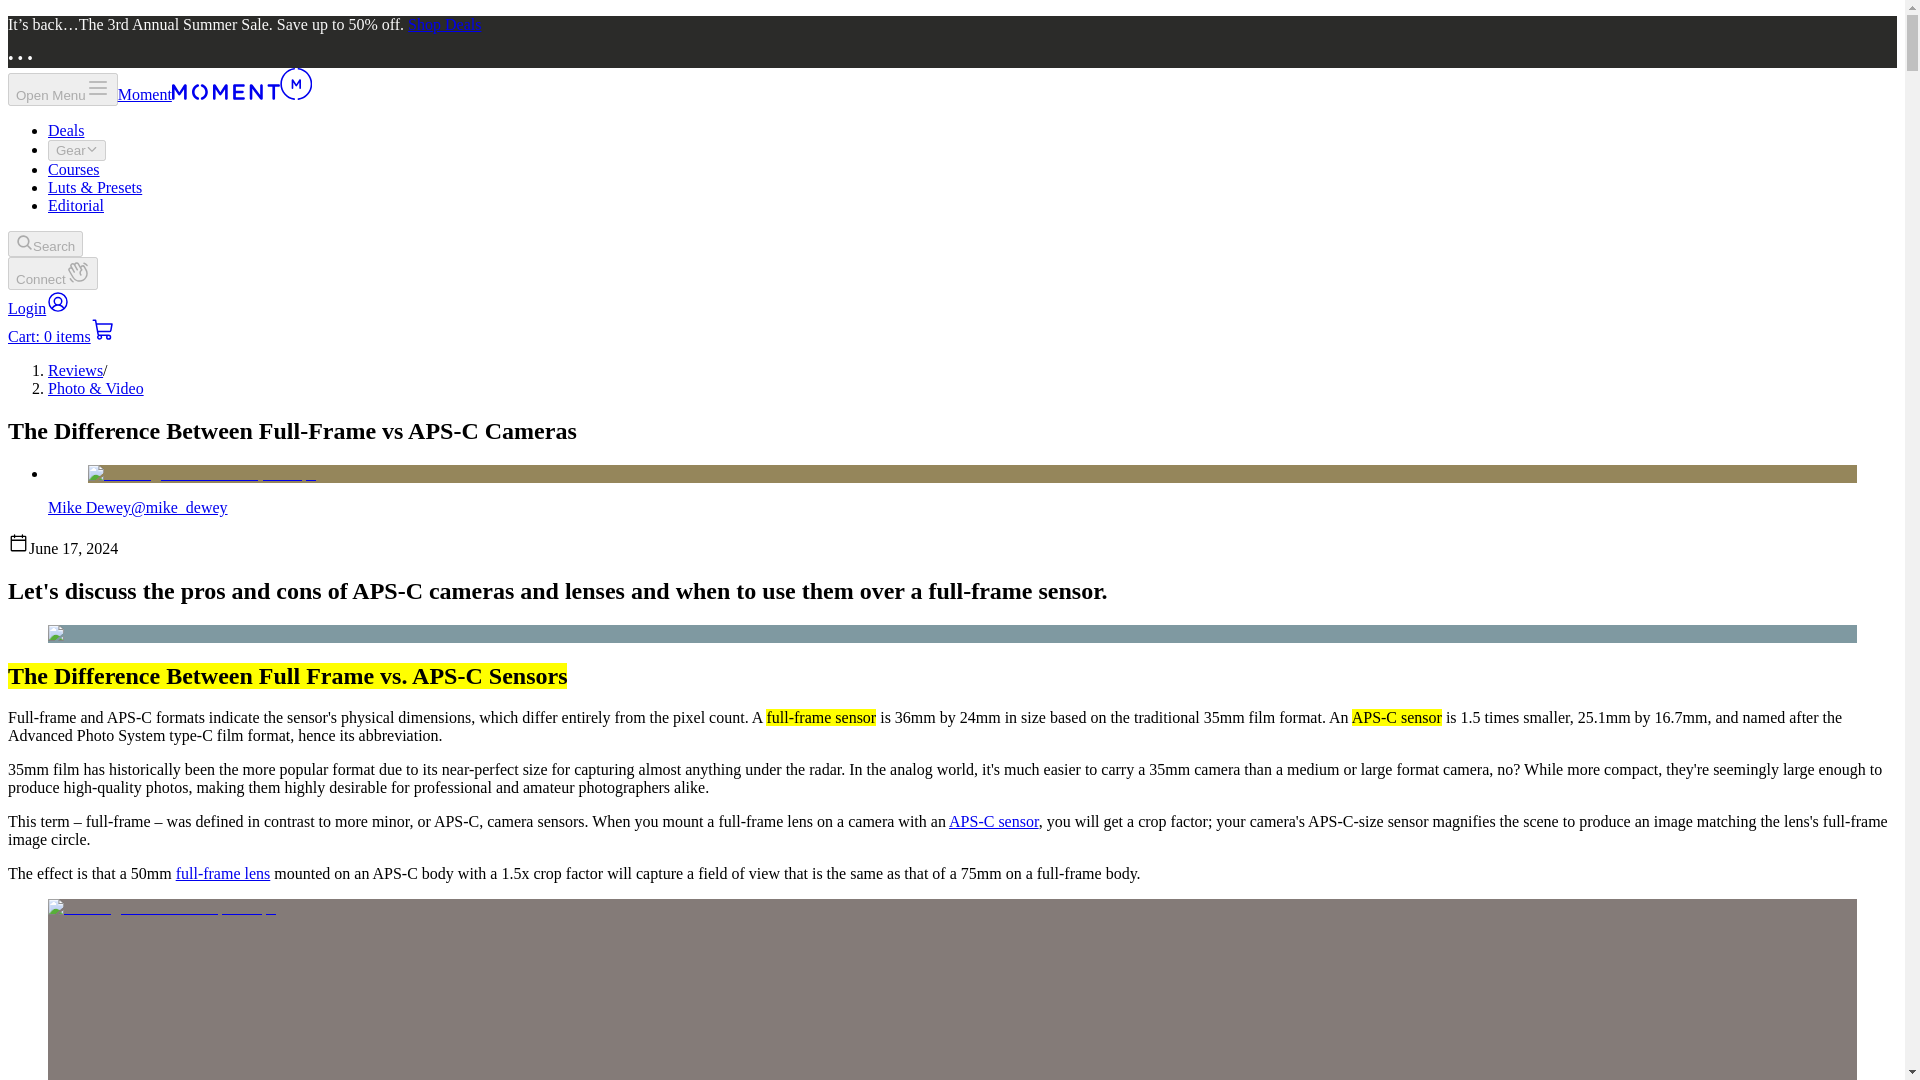  Describe the element at coordinates (214, 94) in the screenshot. I see `Moment` at that location.